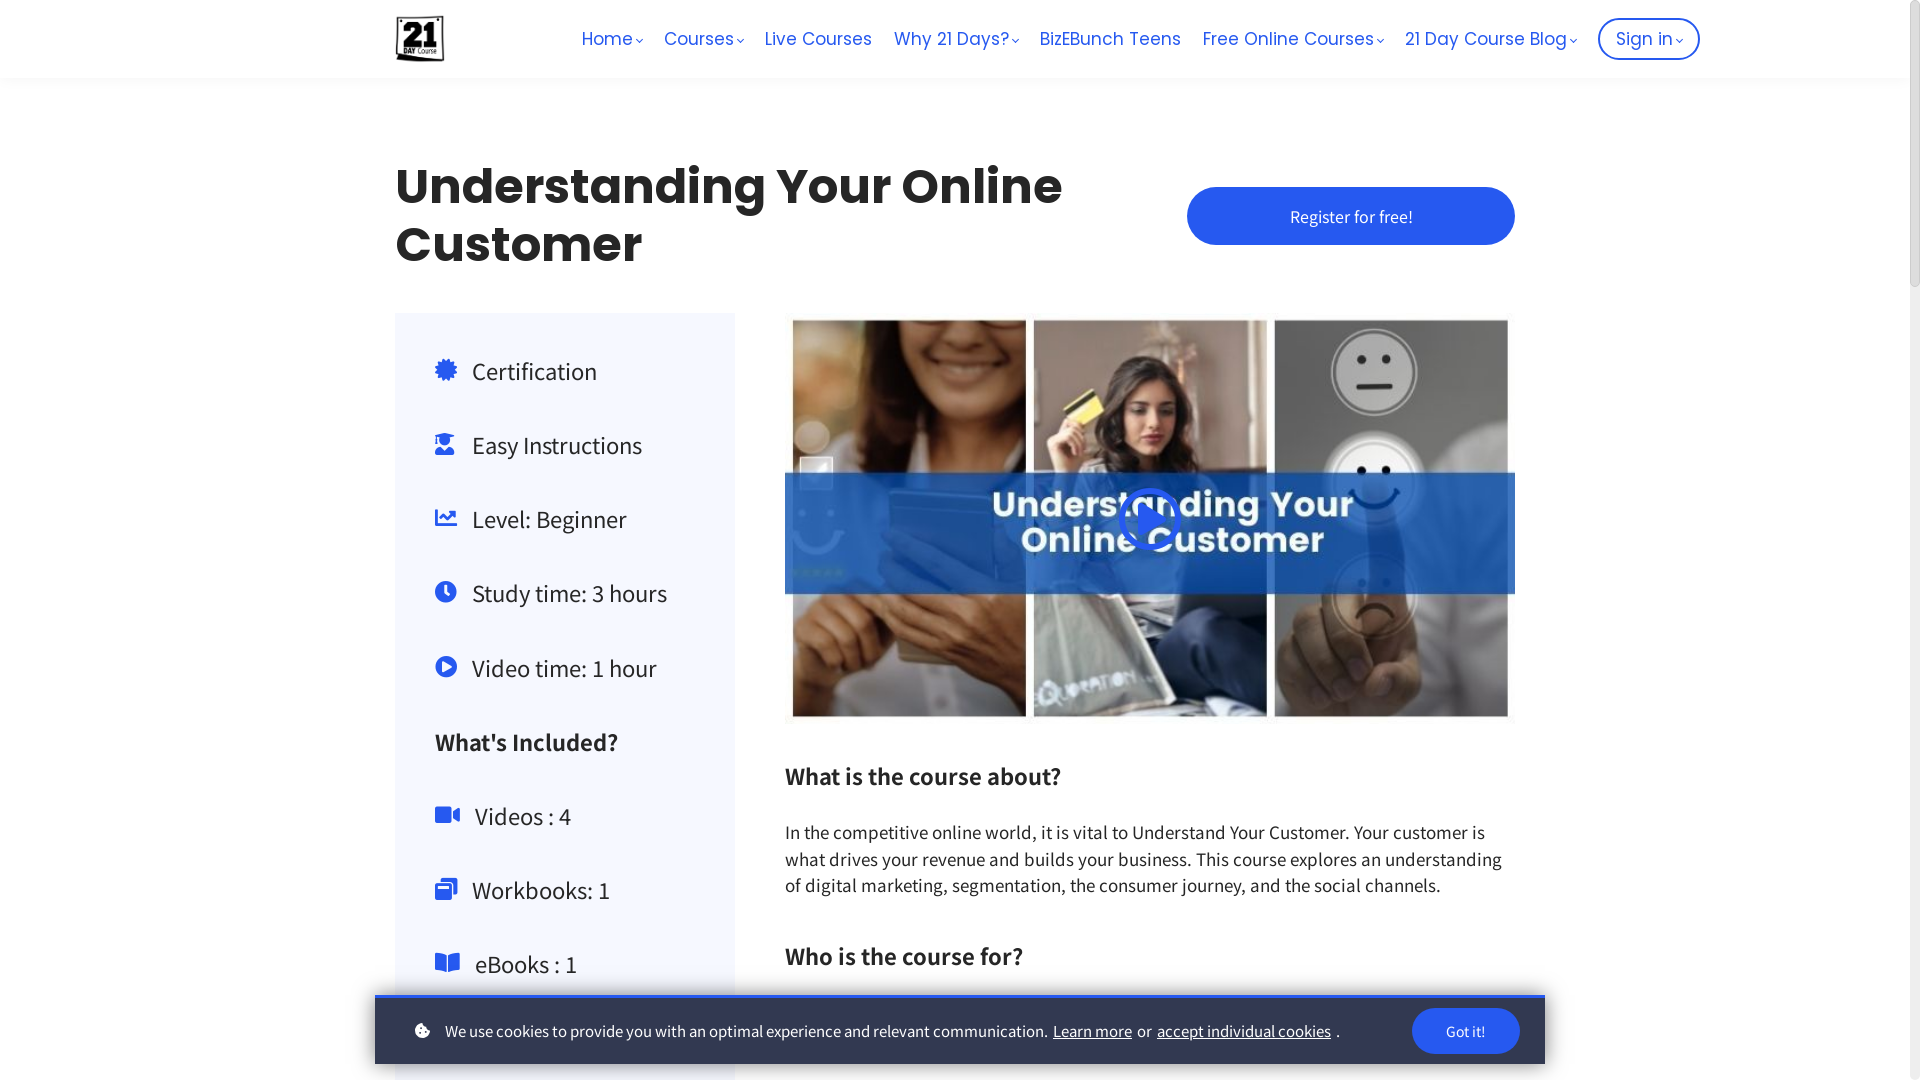  What do you see at coordinates (1110, 39) in the screenshot?
I see `BizEBunch Teens` at bounding box center [1110, 39].